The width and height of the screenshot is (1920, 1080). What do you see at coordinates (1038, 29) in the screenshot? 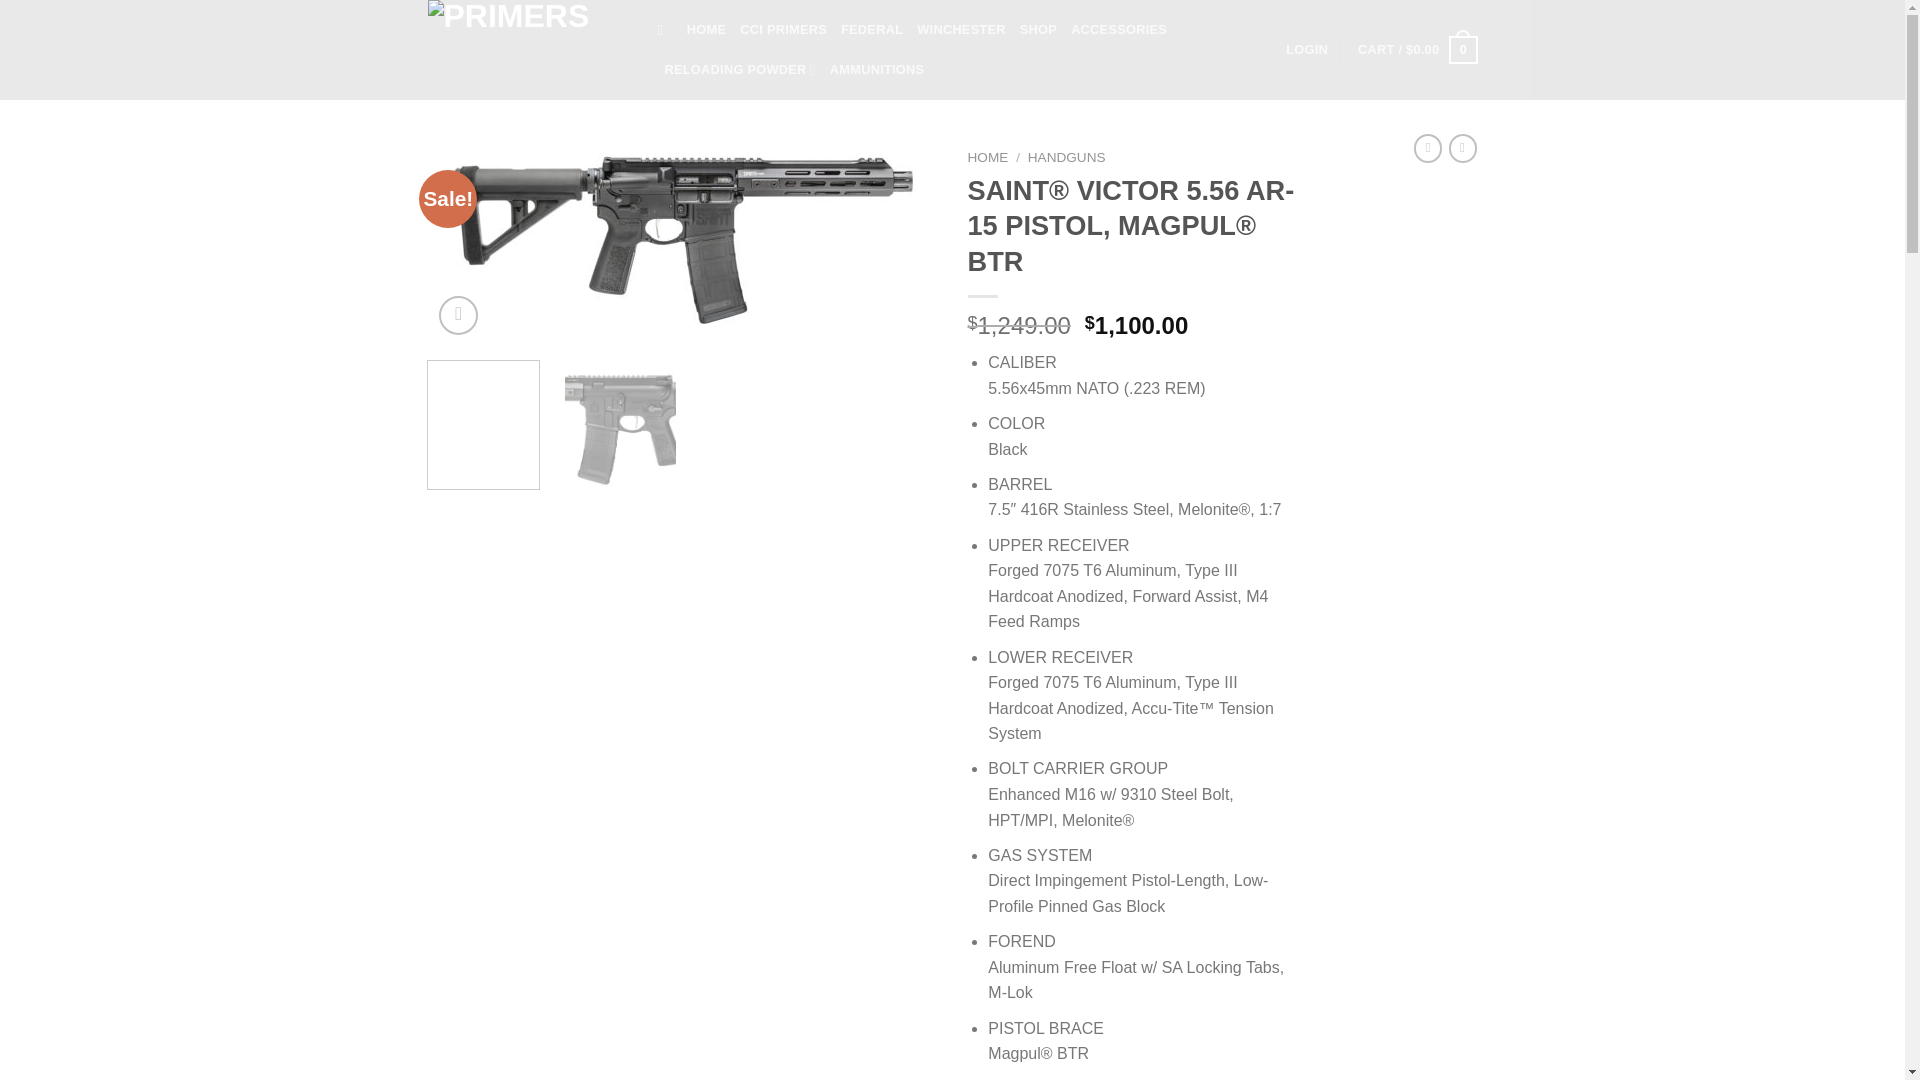
I see `SHOP` at bounding box center [1038, 29].